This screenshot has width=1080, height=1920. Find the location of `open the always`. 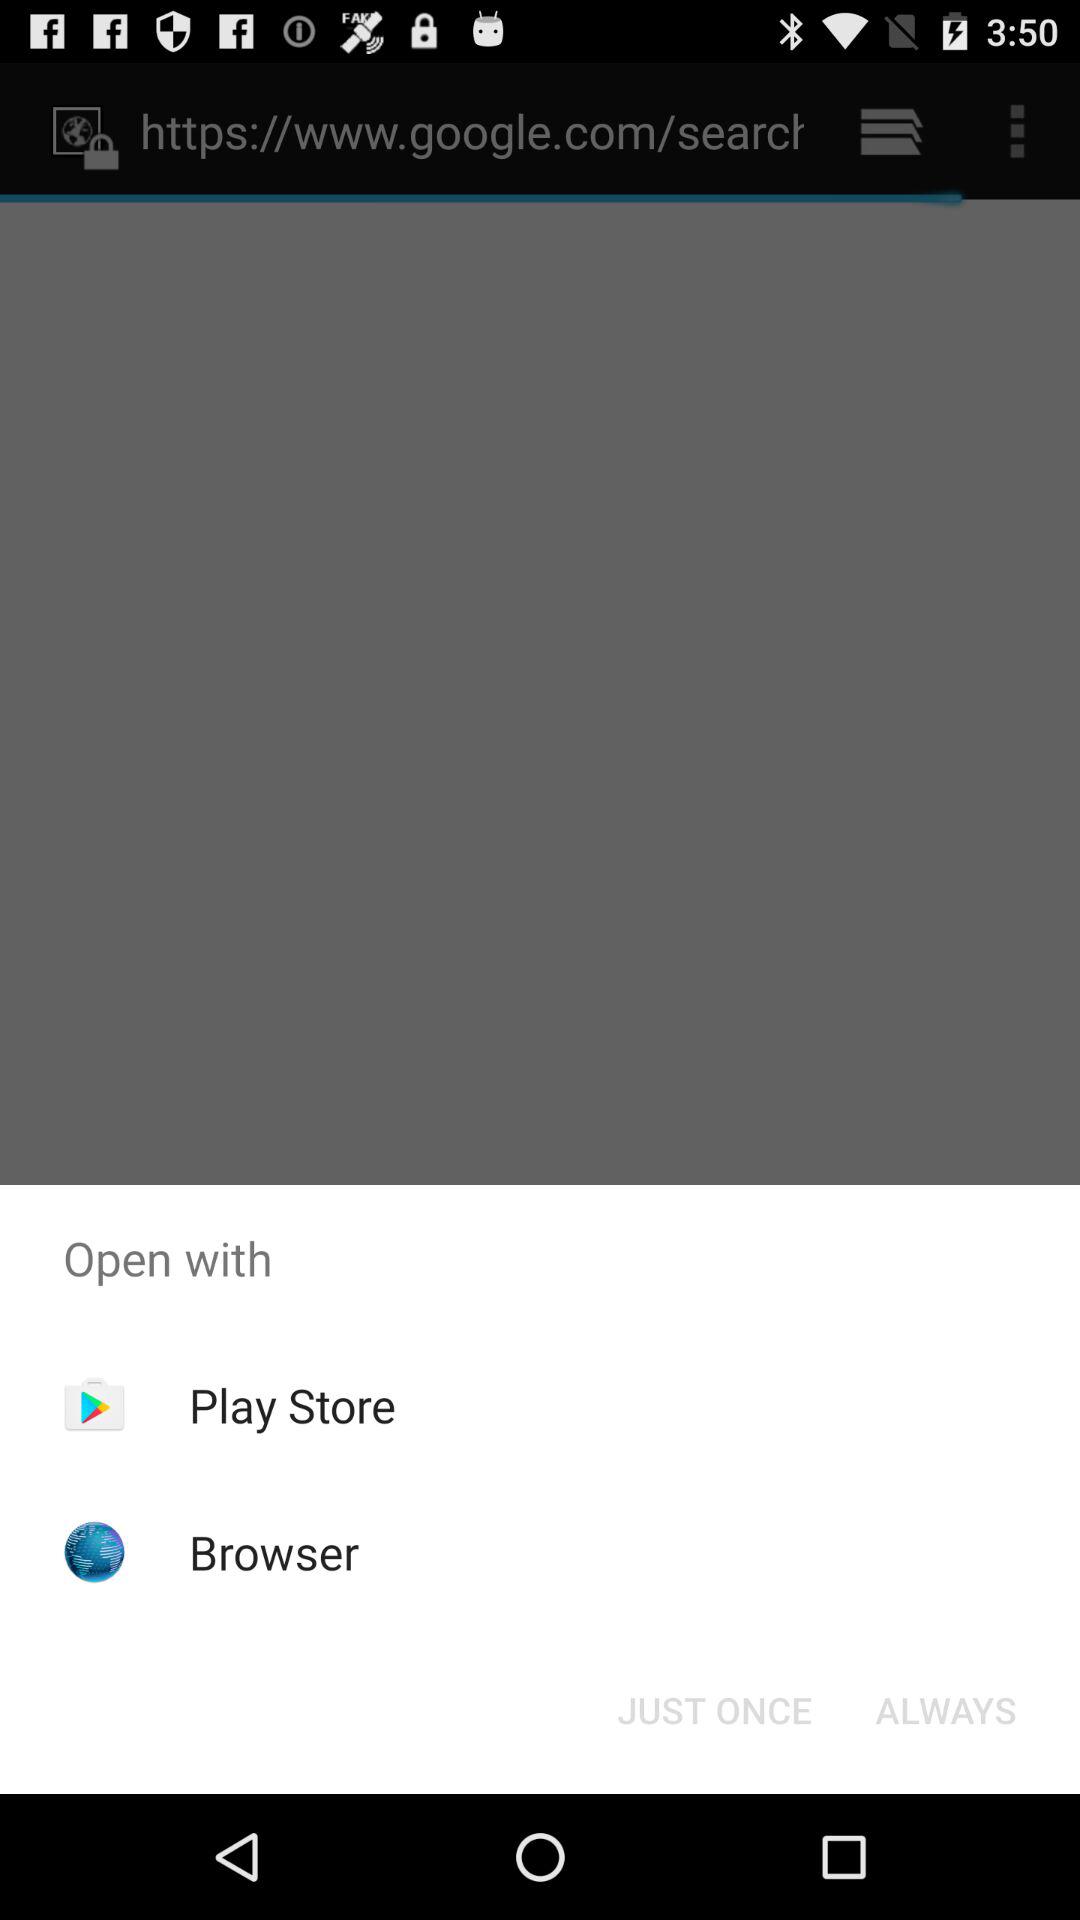

open the always is located at coordinates (946, 1710).